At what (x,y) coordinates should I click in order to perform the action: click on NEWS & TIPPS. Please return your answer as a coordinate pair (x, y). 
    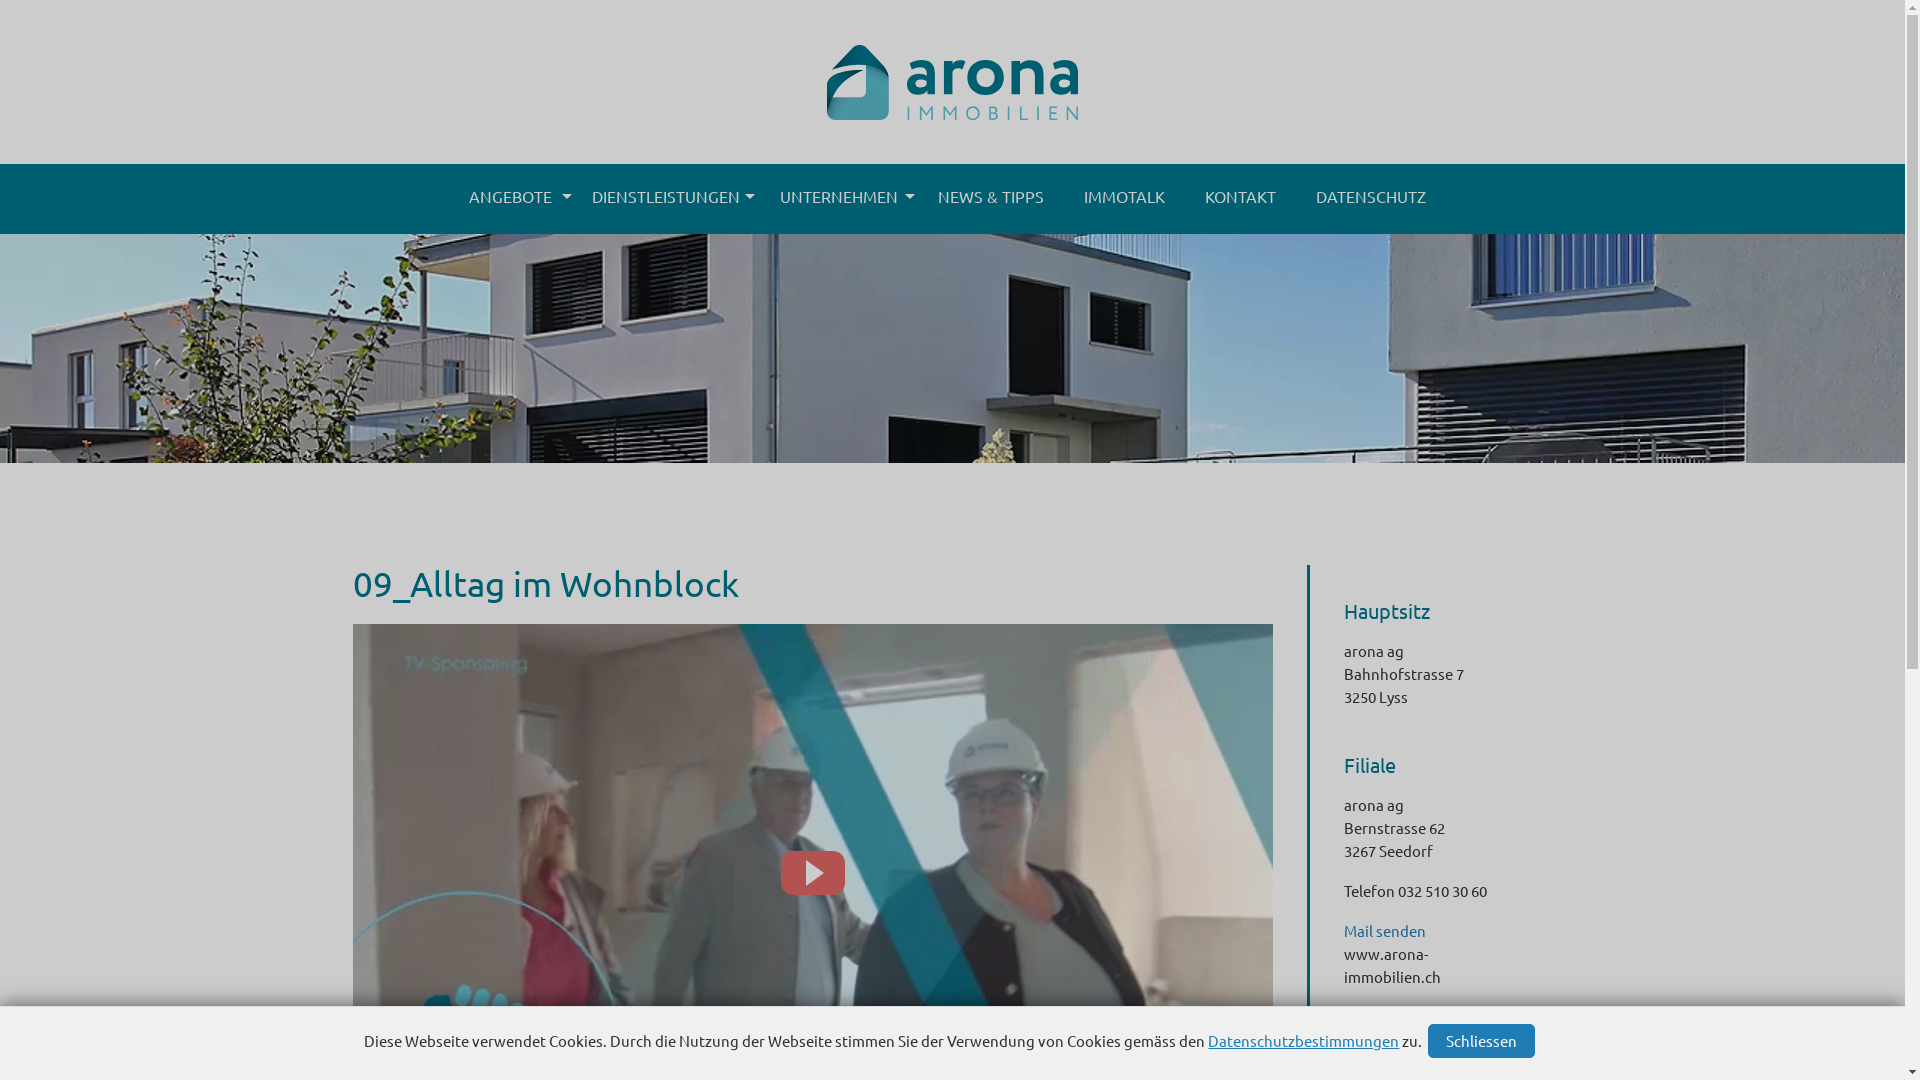
    Looking at the image, I should click on (991, 199).